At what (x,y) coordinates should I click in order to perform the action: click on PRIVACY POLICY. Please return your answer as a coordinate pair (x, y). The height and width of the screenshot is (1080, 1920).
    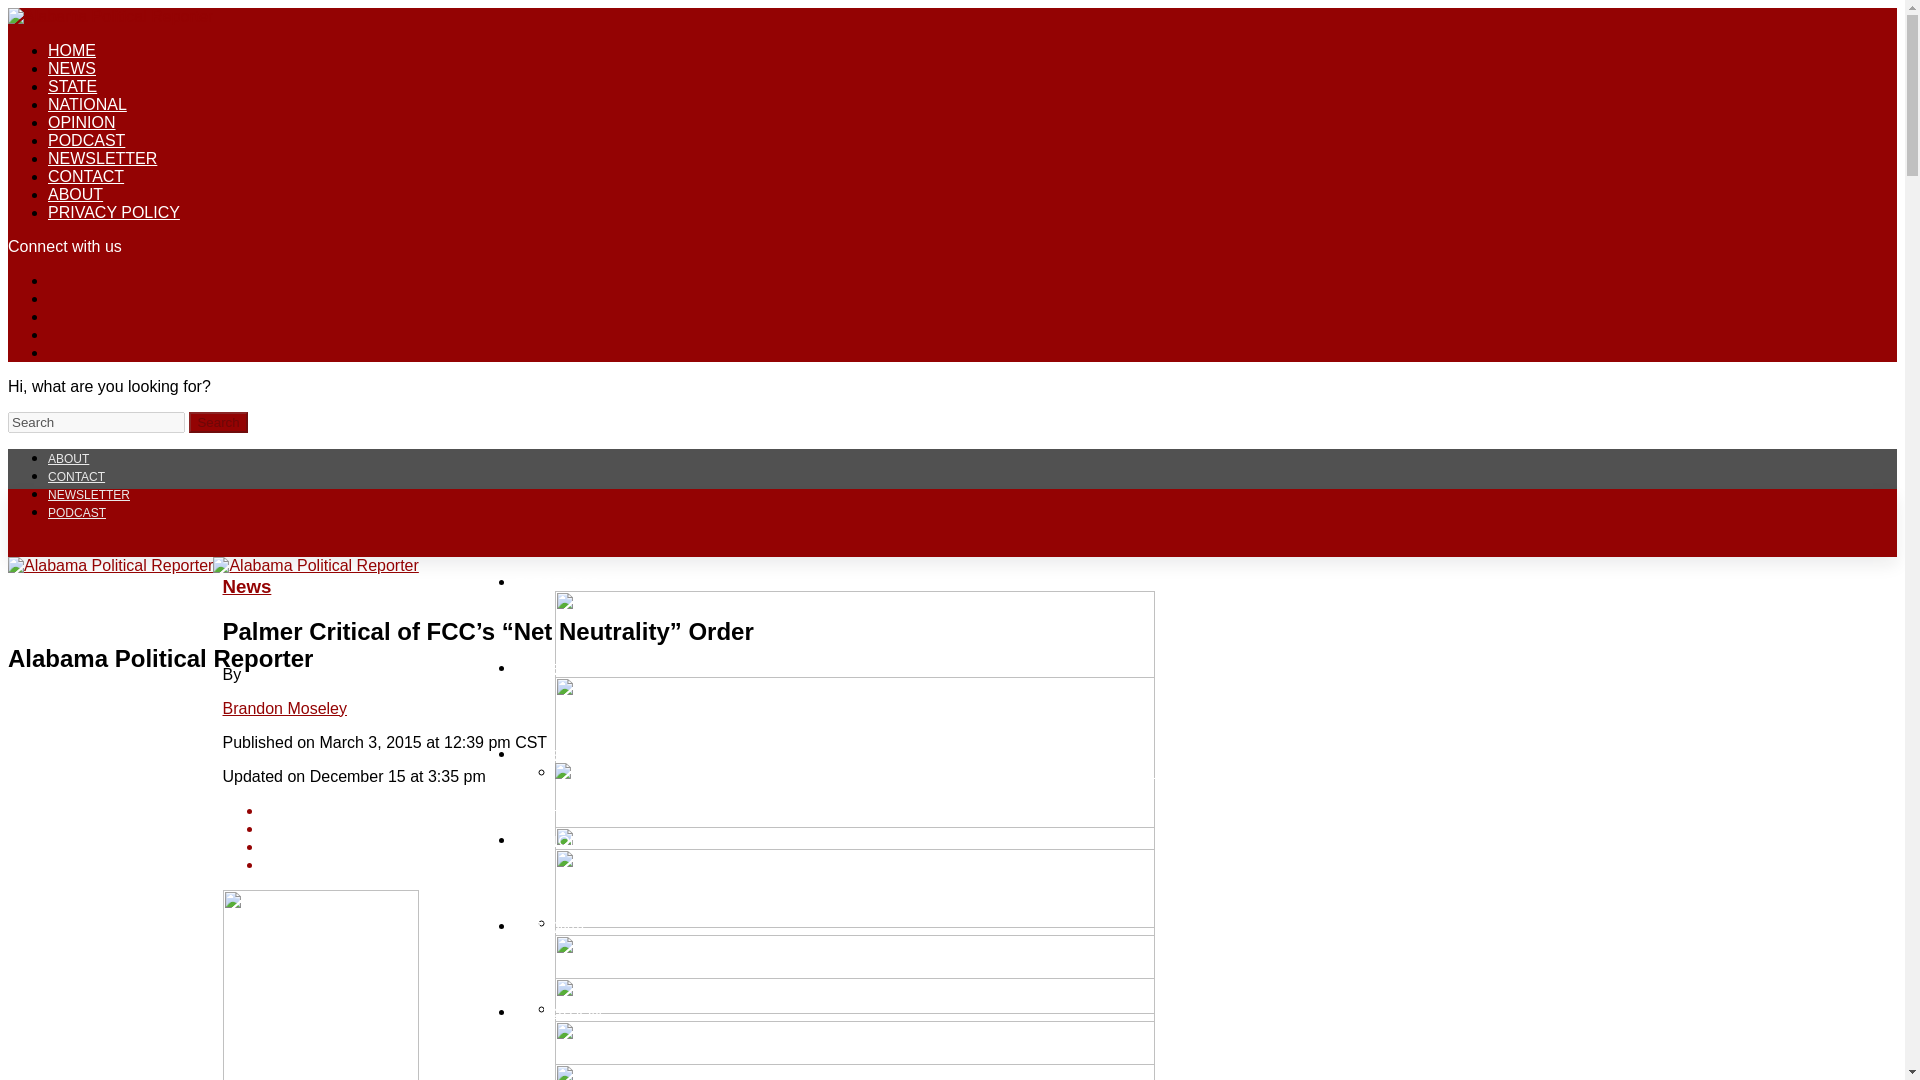
    Looking at the image, I should click on (114, 212).